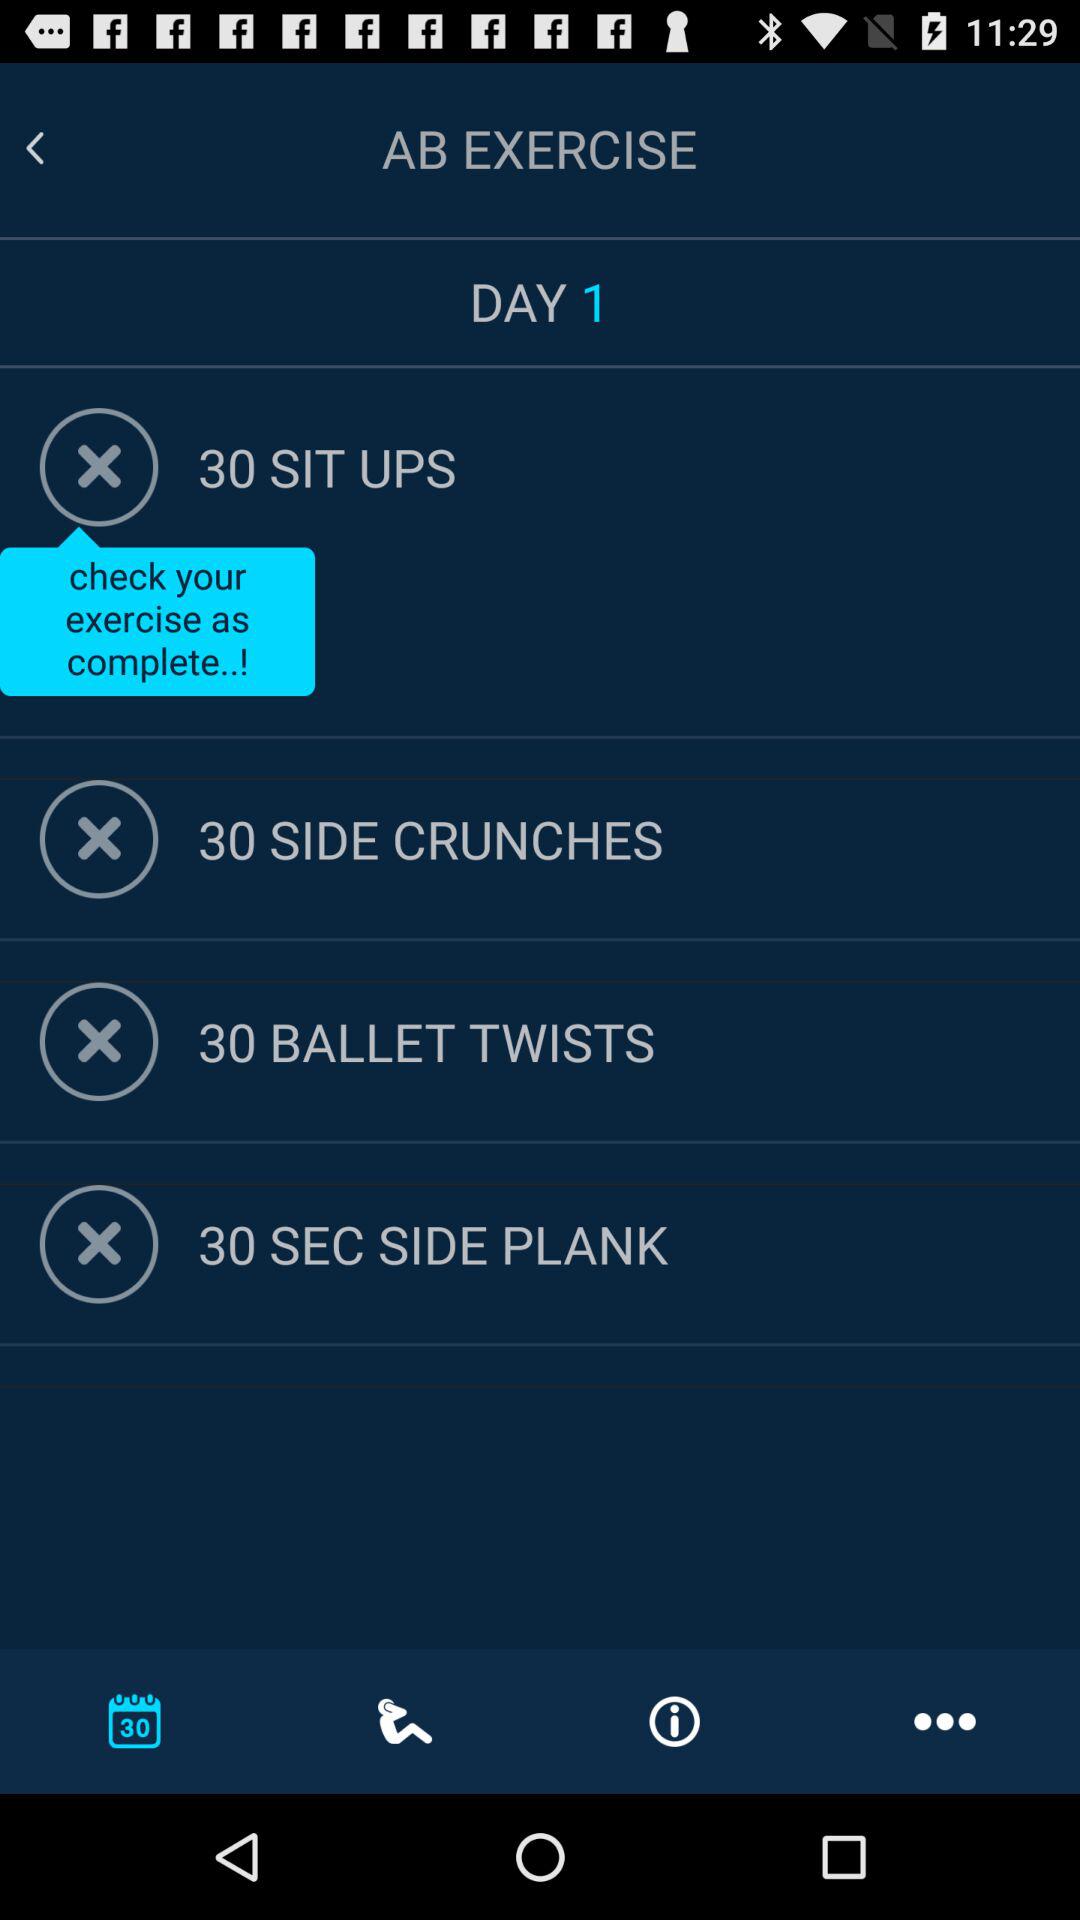 The height and width of the screenshot is (1920, 1080). What do you see at coordinates (98, 1042) in the screenshot?
I see `go back` at bounding box center [98, 1042].